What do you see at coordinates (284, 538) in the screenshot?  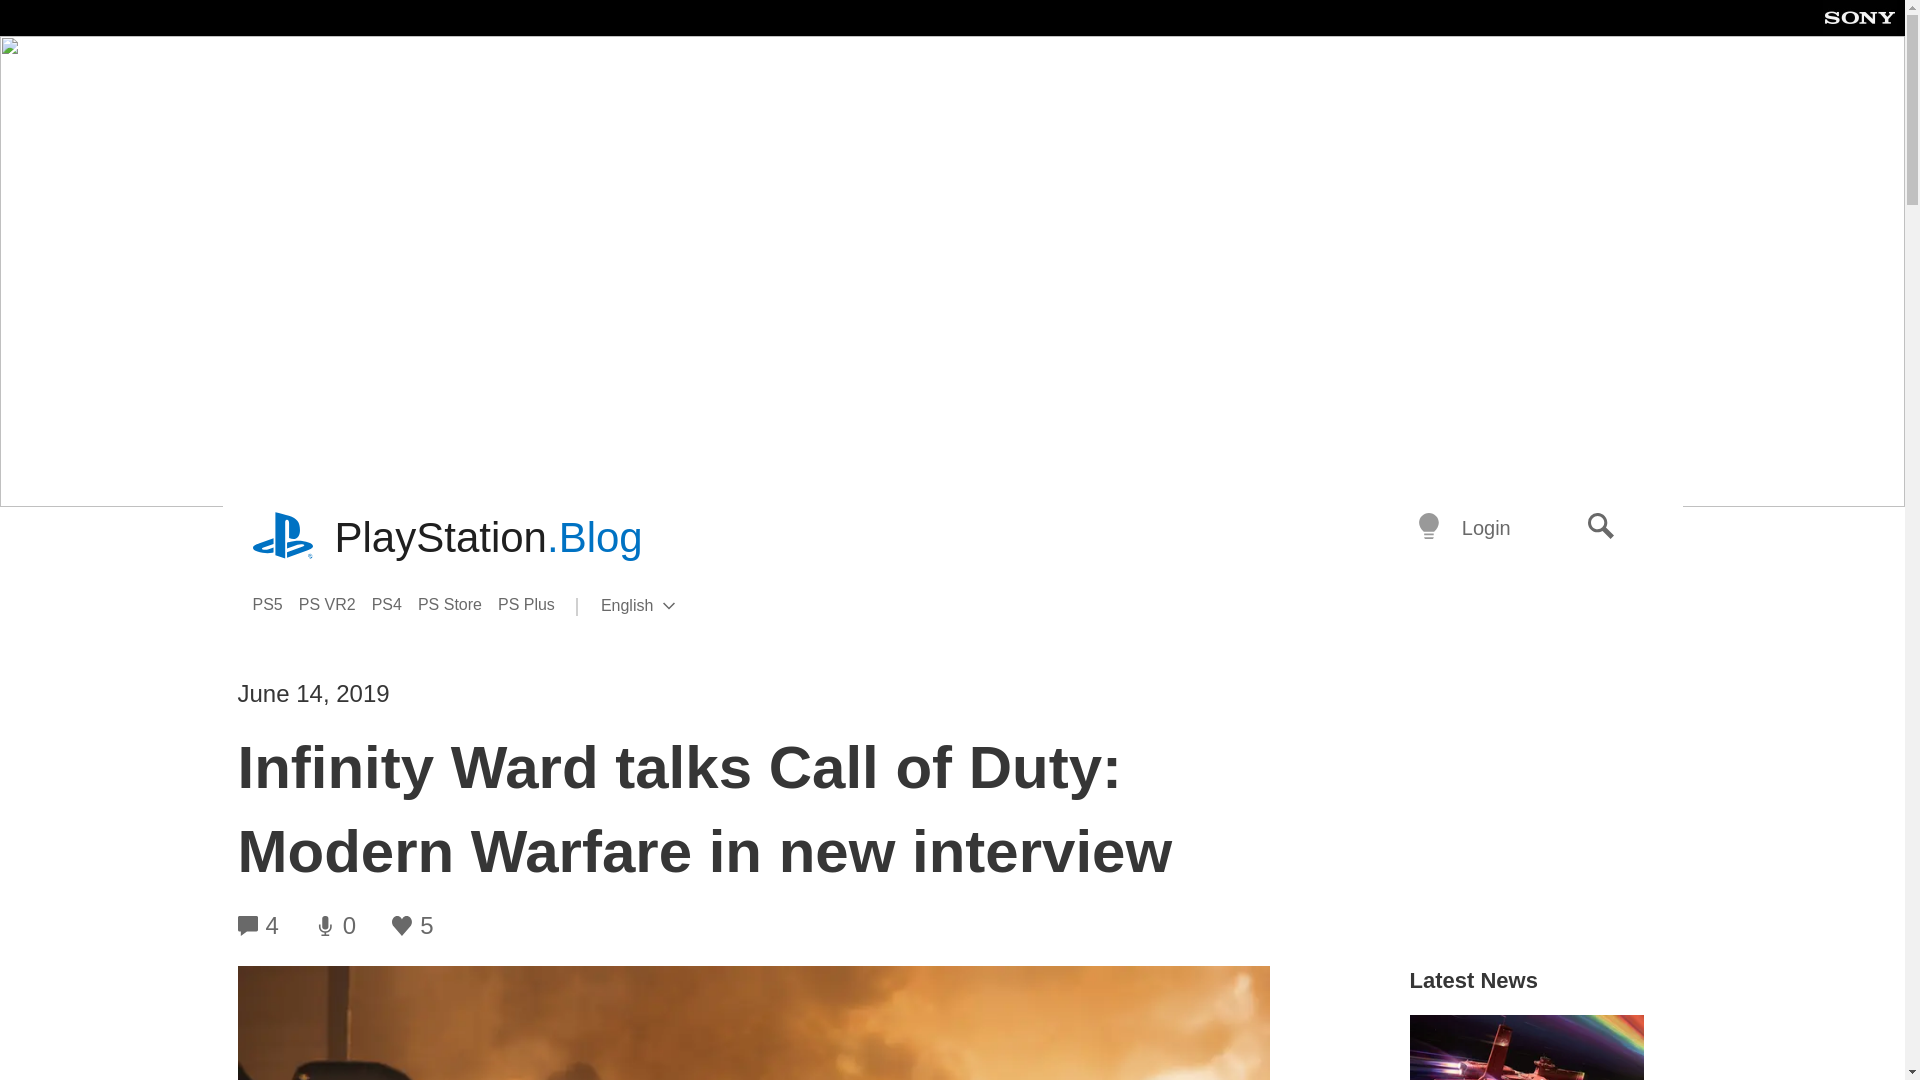 I see `Search` at bounding box center [284, 538].